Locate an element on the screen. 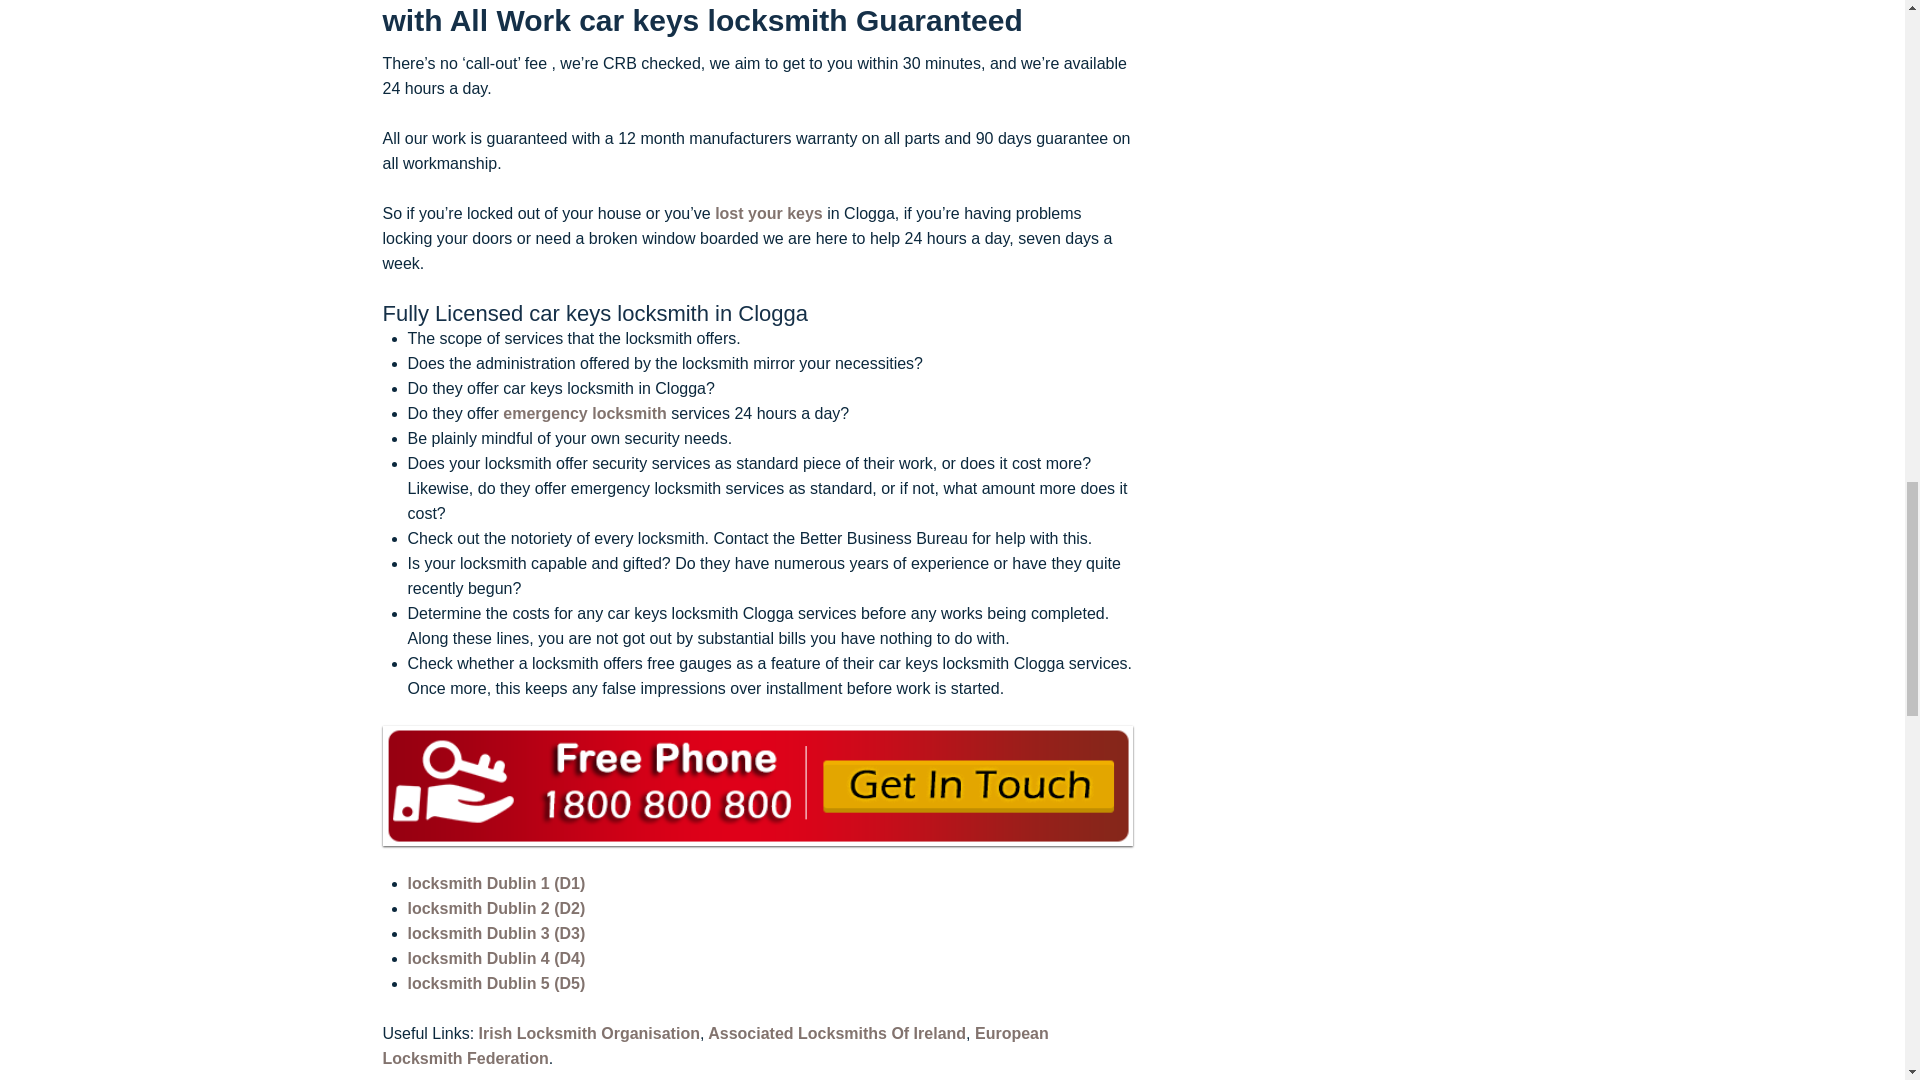  lost your keys is located at coordinates (768, 214).